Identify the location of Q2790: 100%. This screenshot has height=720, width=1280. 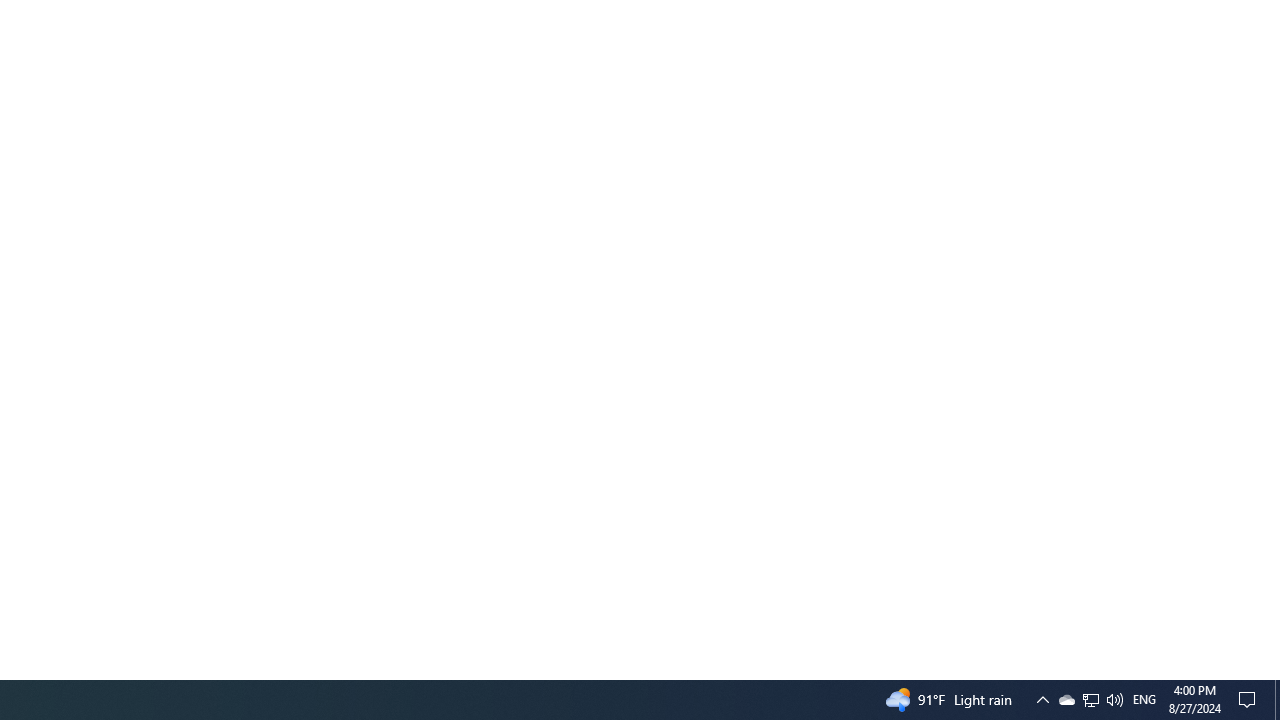
(1144, 700).